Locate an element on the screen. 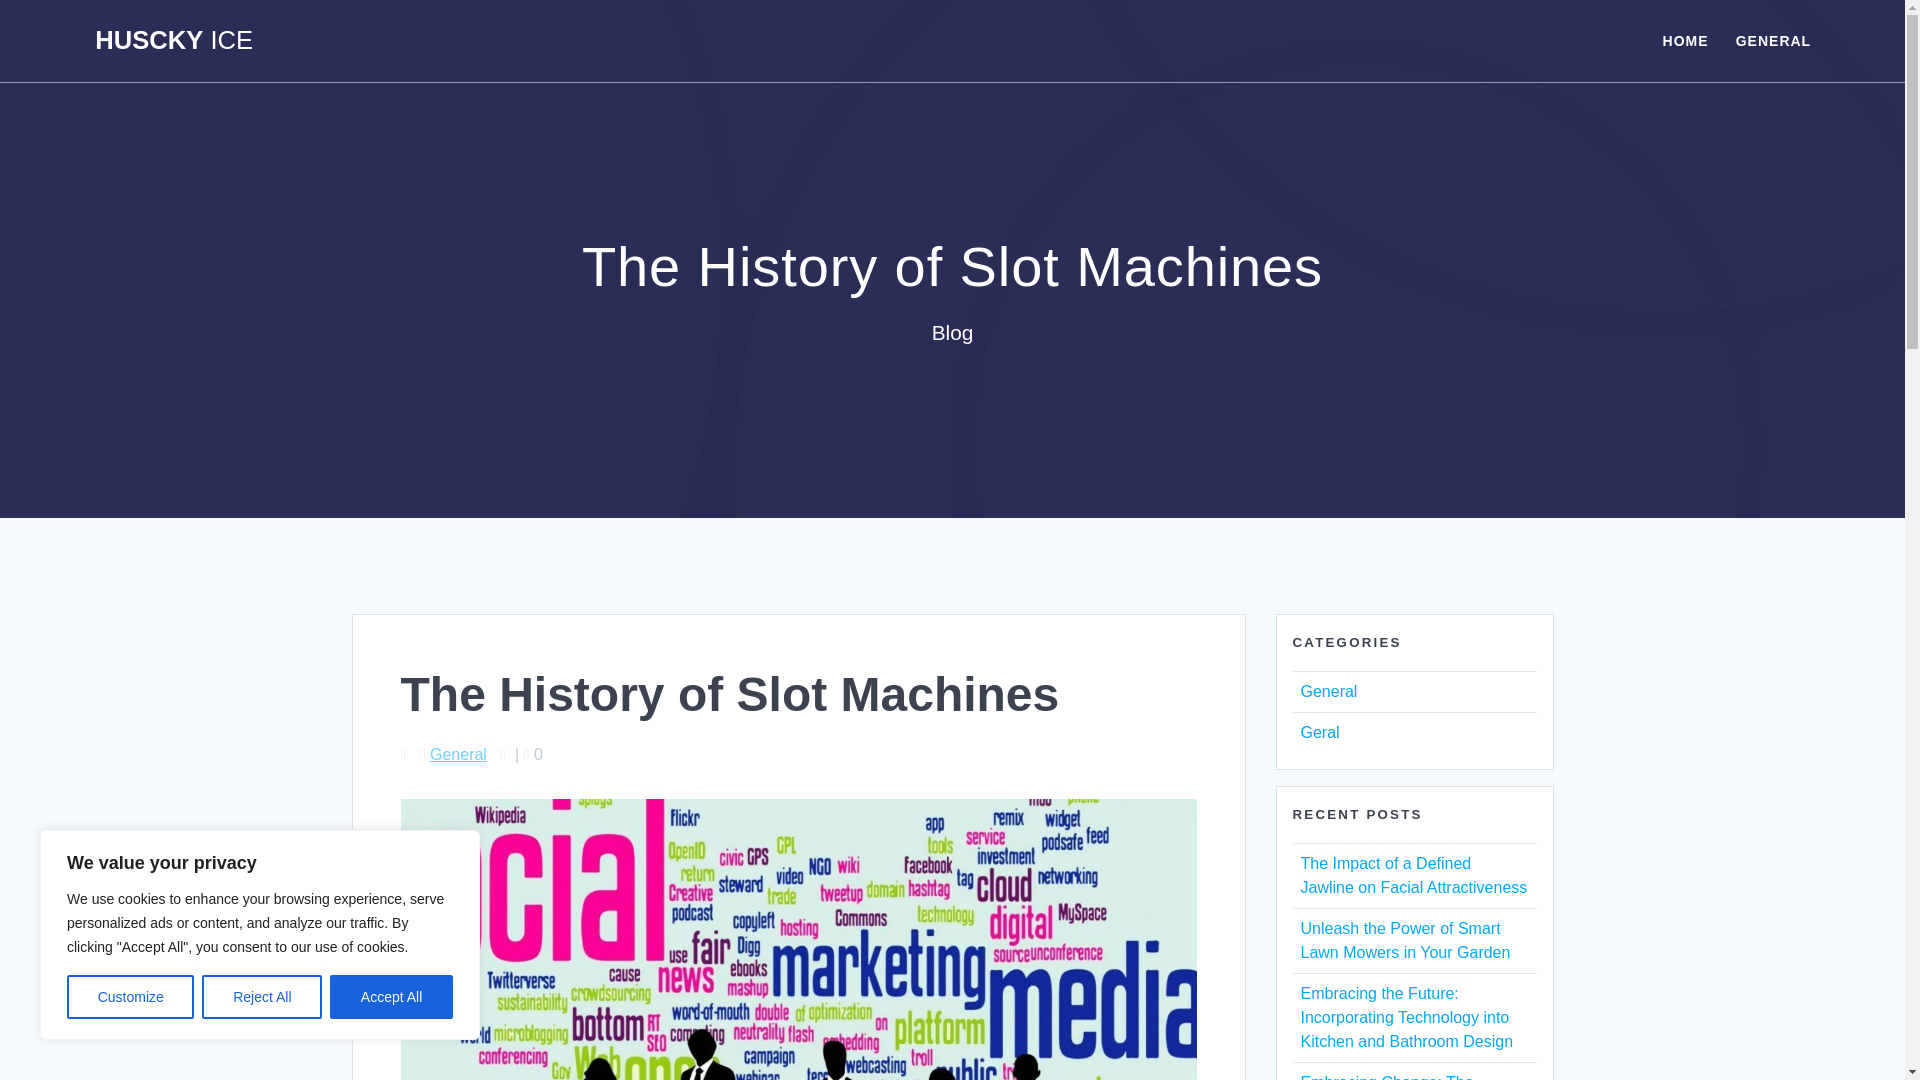 The image size is (1920, 1080). Customize is located at coordinates (130, 997).